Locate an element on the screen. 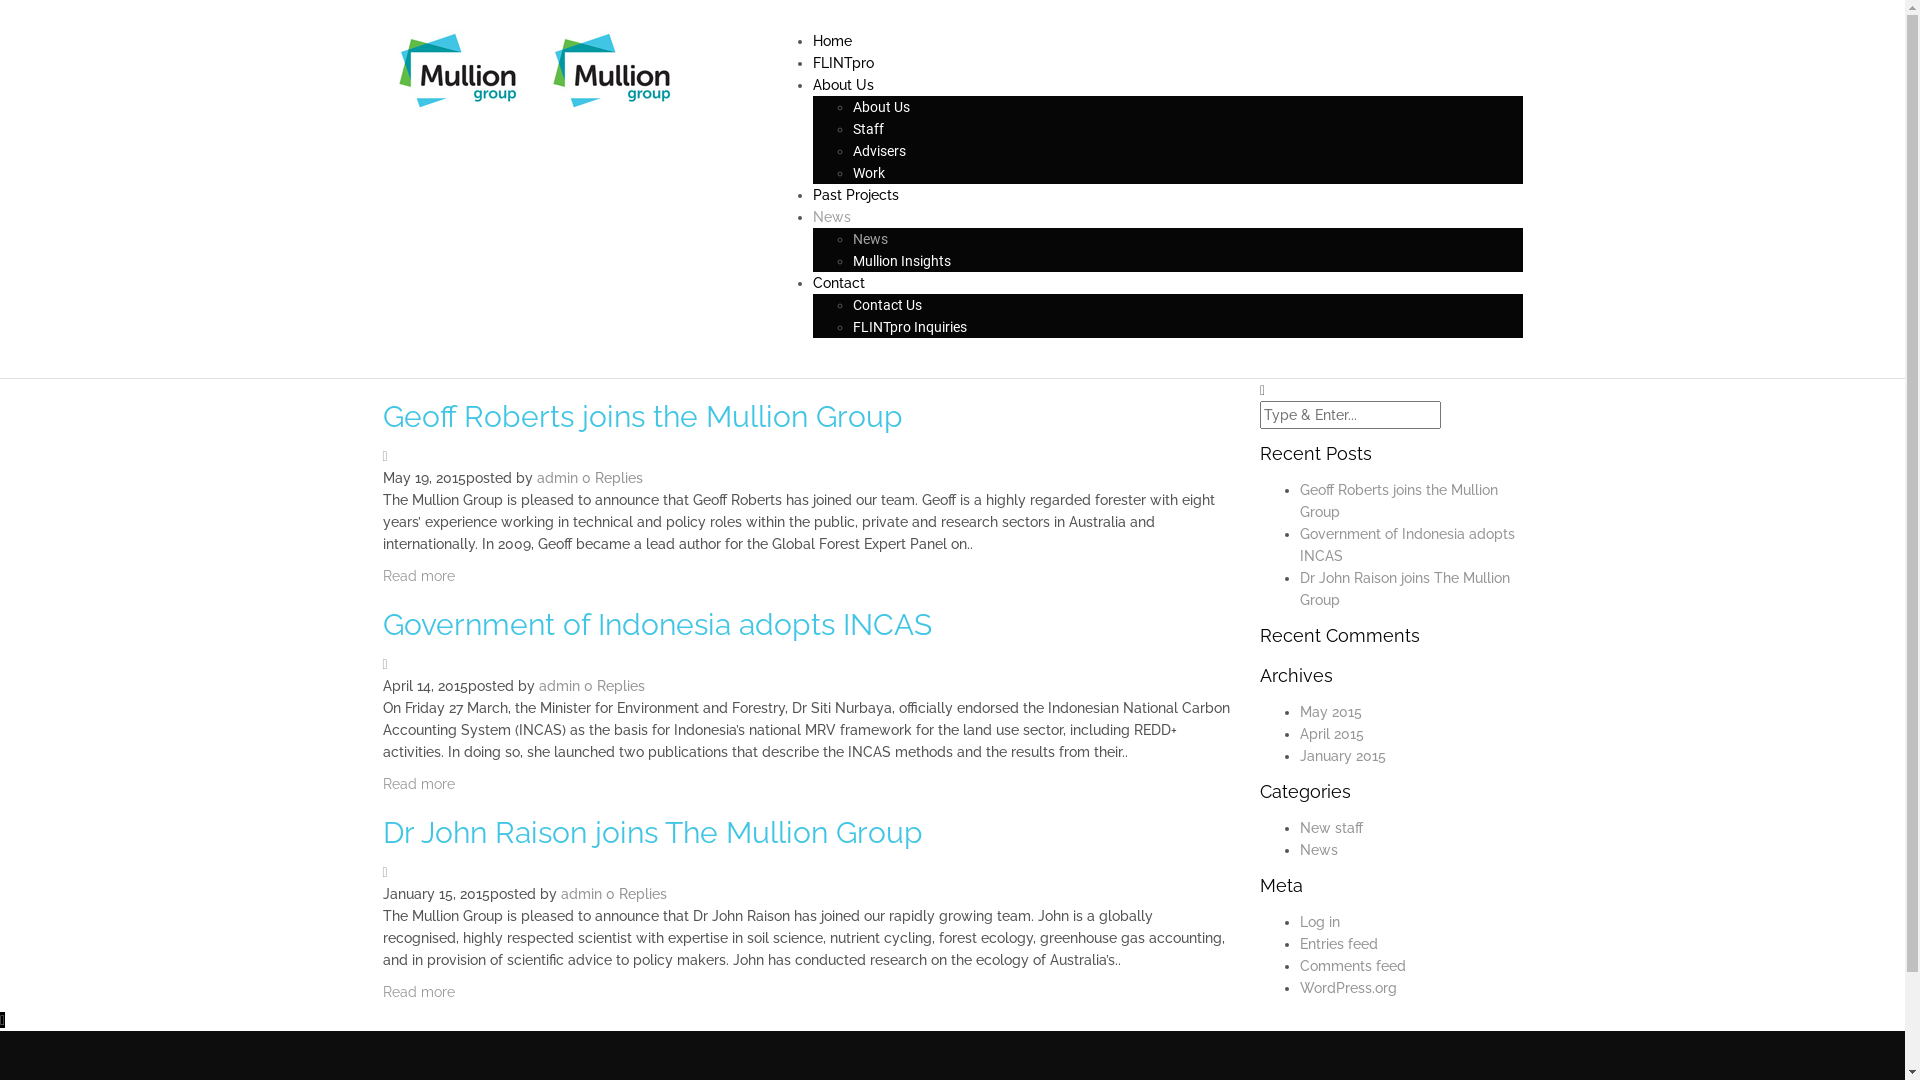  0 Replies is located at coordinates (614, 686).